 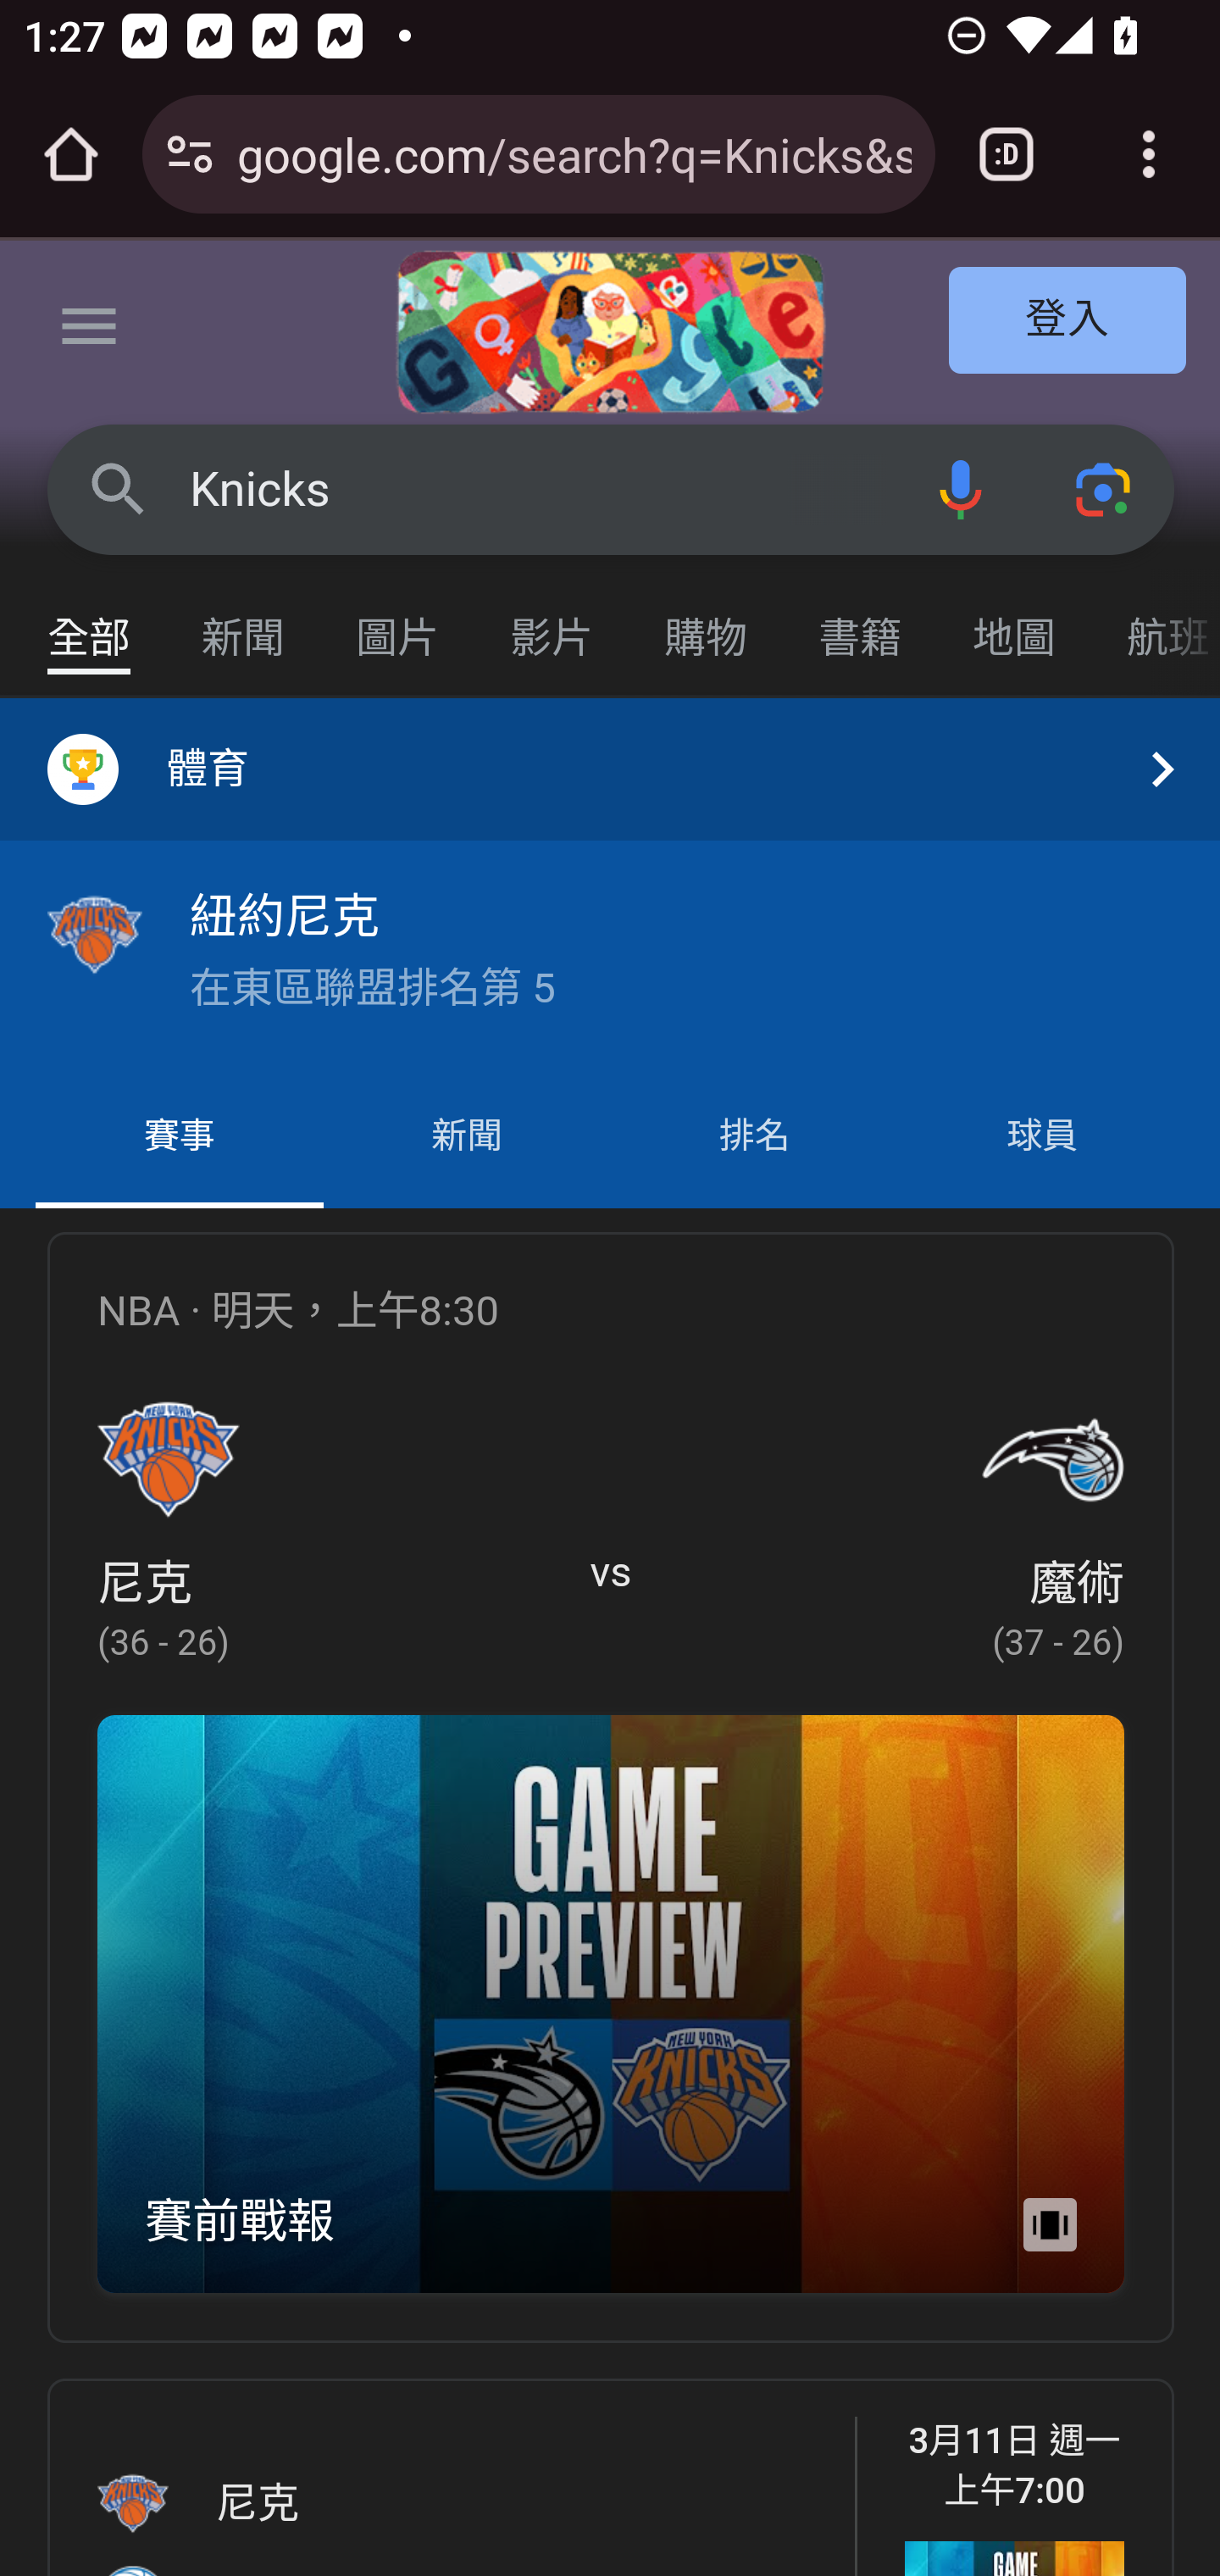 What do you see at coordinates (610, 880) in the screenshot?
I see `體育 紐約尼克 在東區聯盟排名第 5 體育 紐約尼克 在東區聯盟排名第 5` at bounding box center [610, 880].